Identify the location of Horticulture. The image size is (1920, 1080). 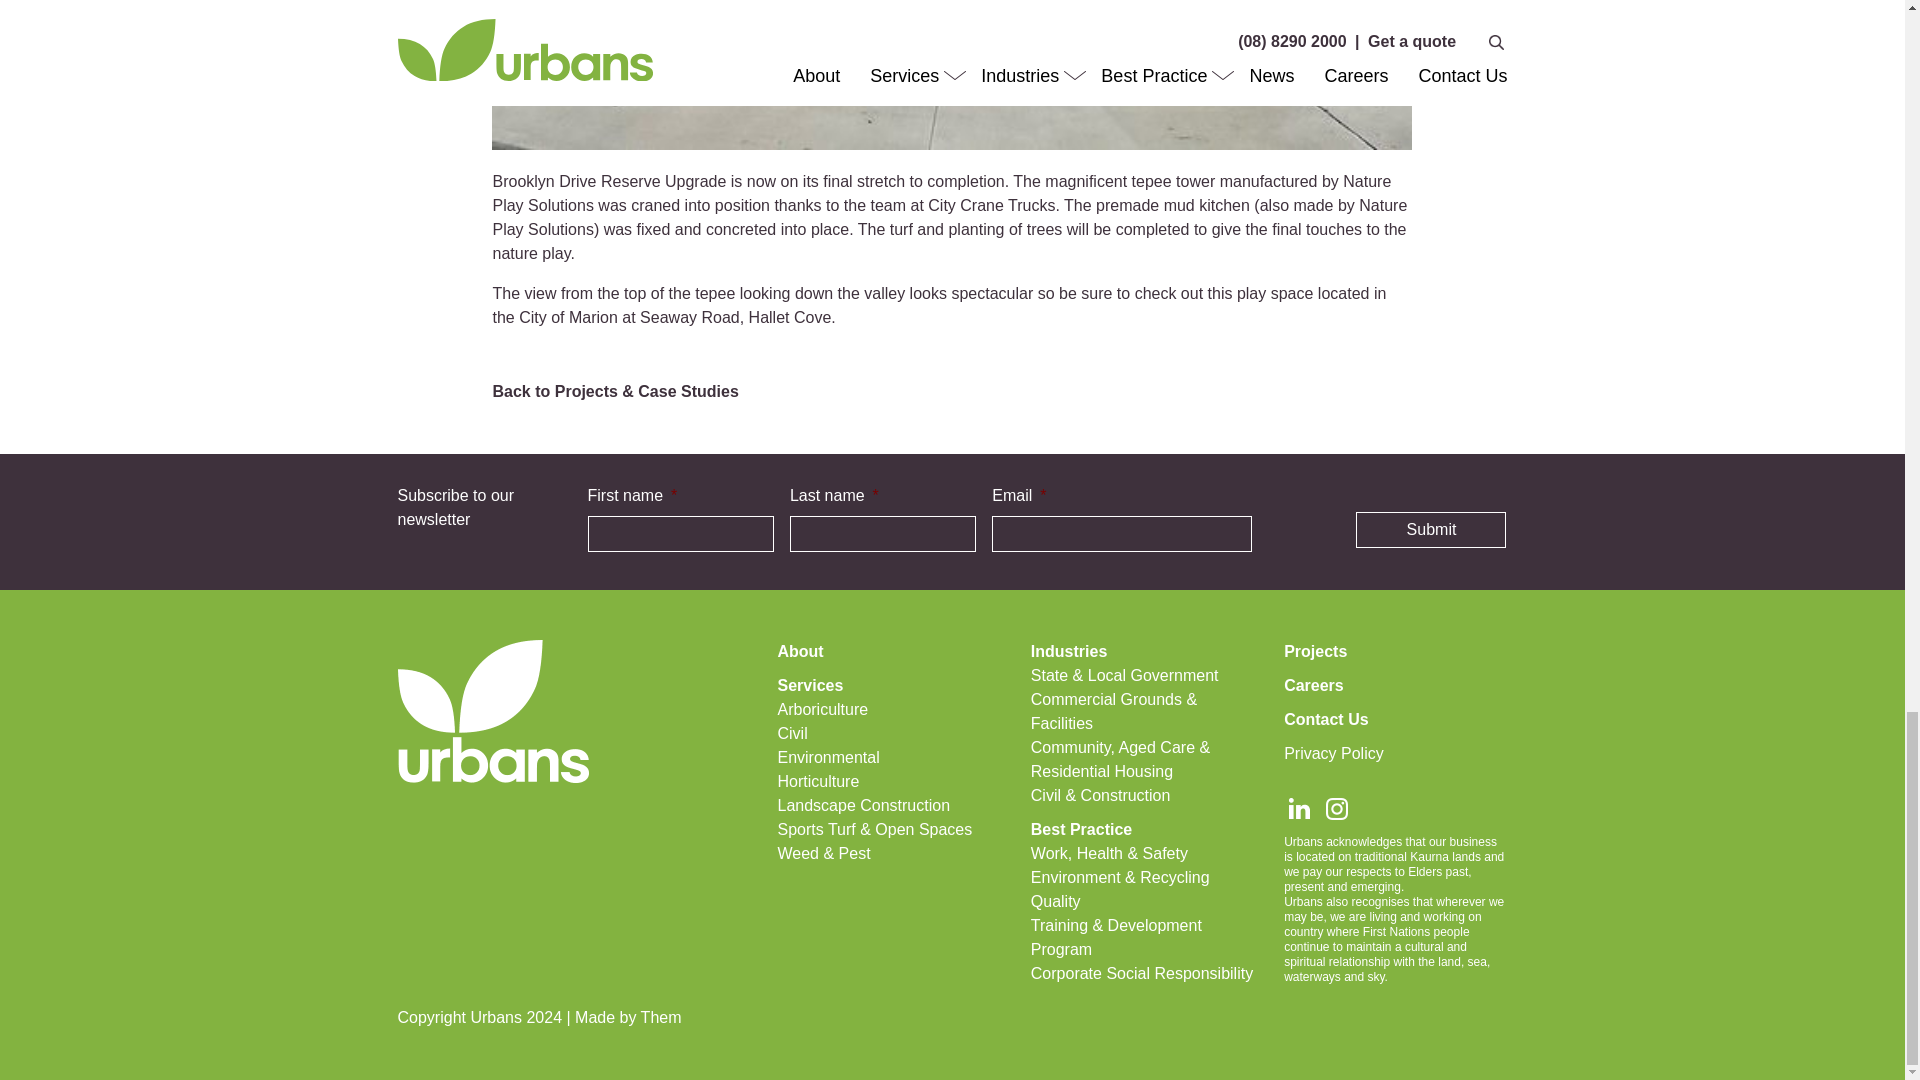
(818, 781).